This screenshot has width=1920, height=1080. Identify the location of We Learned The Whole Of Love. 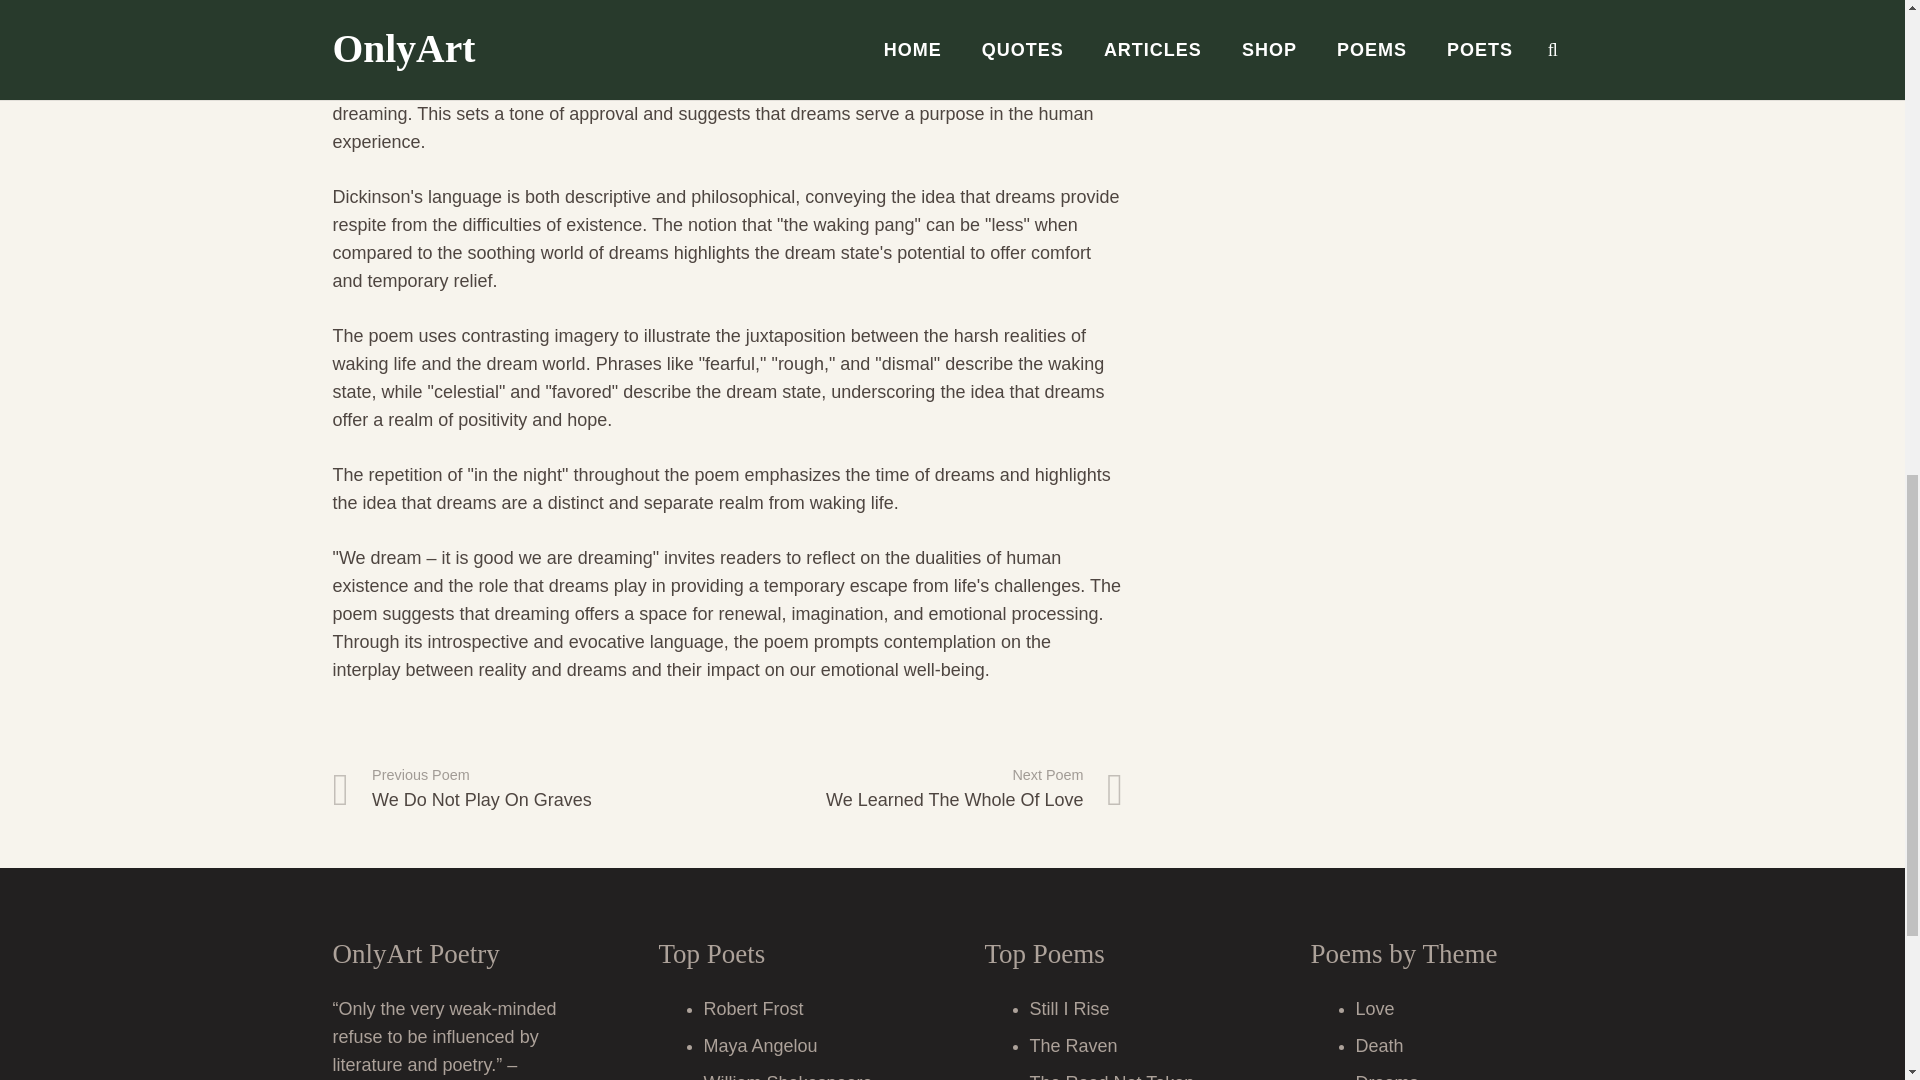
(925, 789).